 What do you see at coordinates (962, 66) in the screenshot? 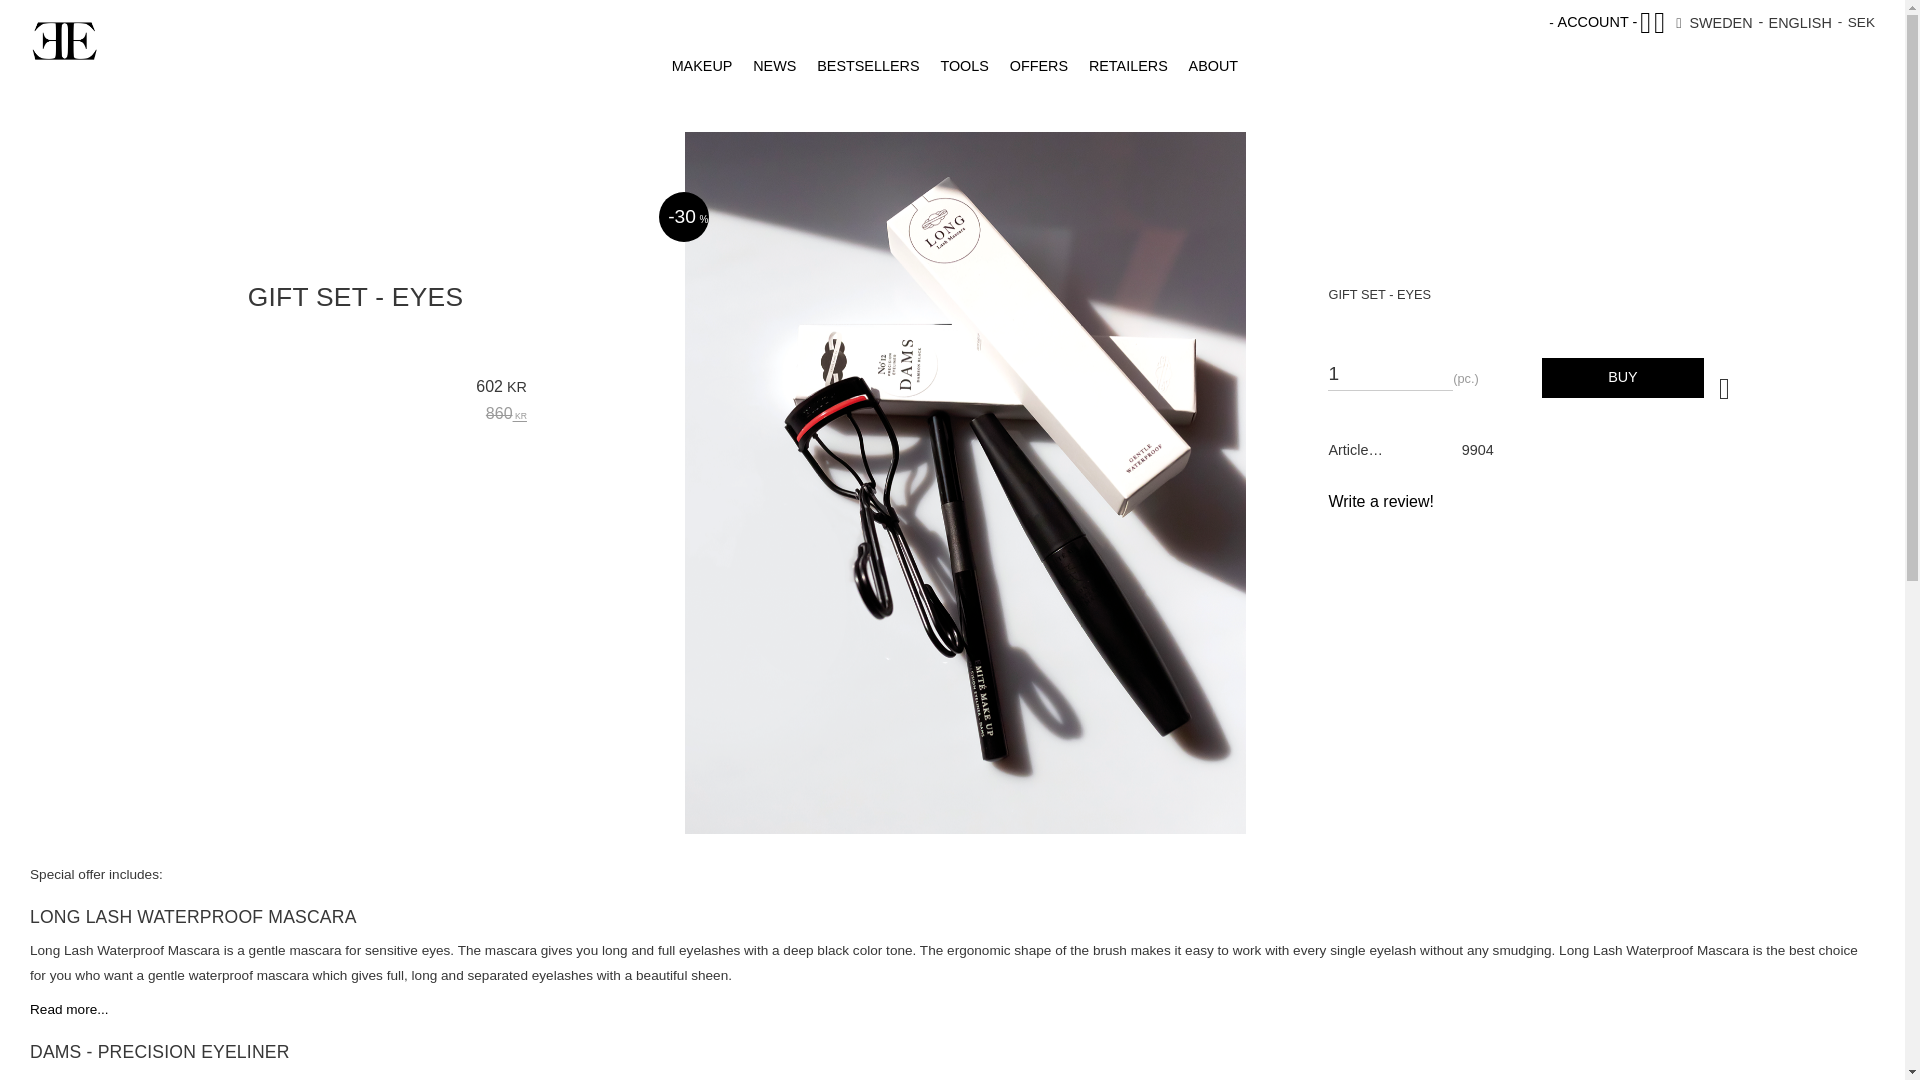
I see `TOOLS` at bounding box center [962, 66].